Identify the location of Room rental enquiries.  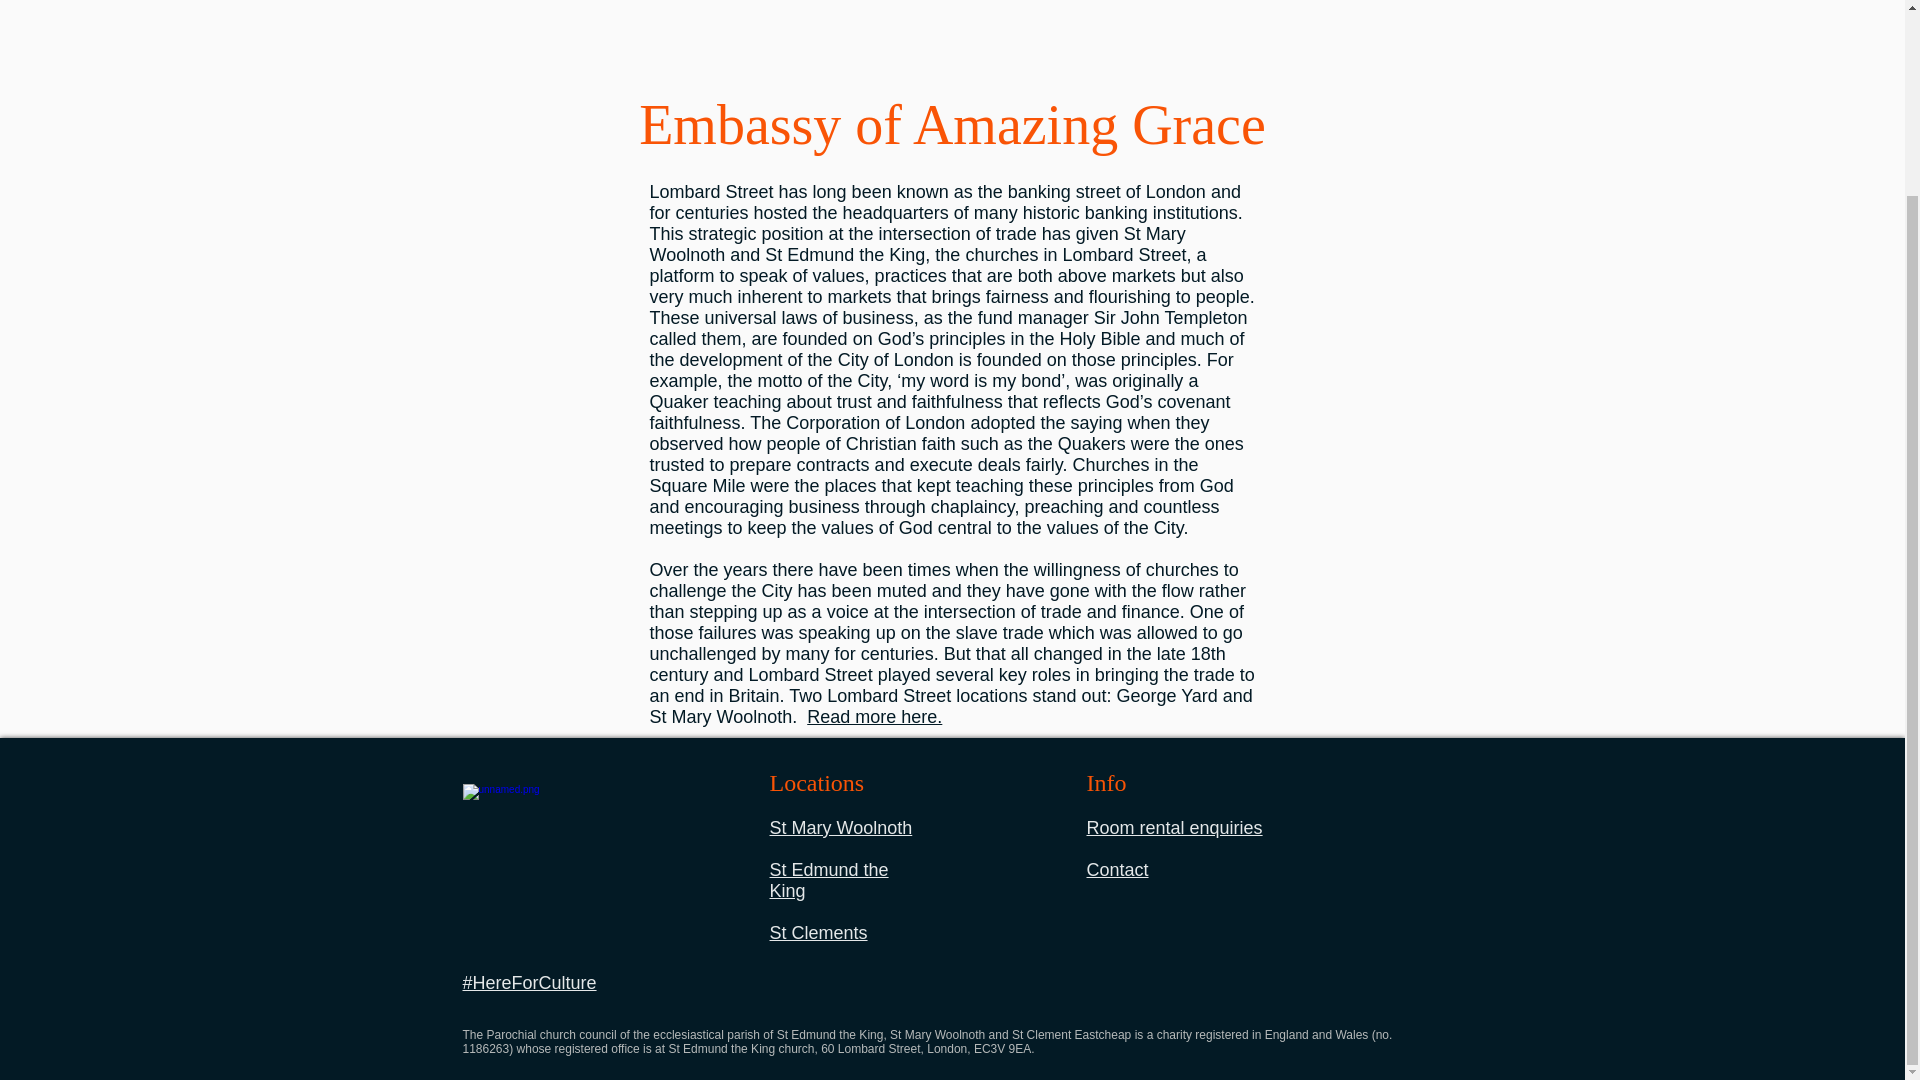
(1174, 828).